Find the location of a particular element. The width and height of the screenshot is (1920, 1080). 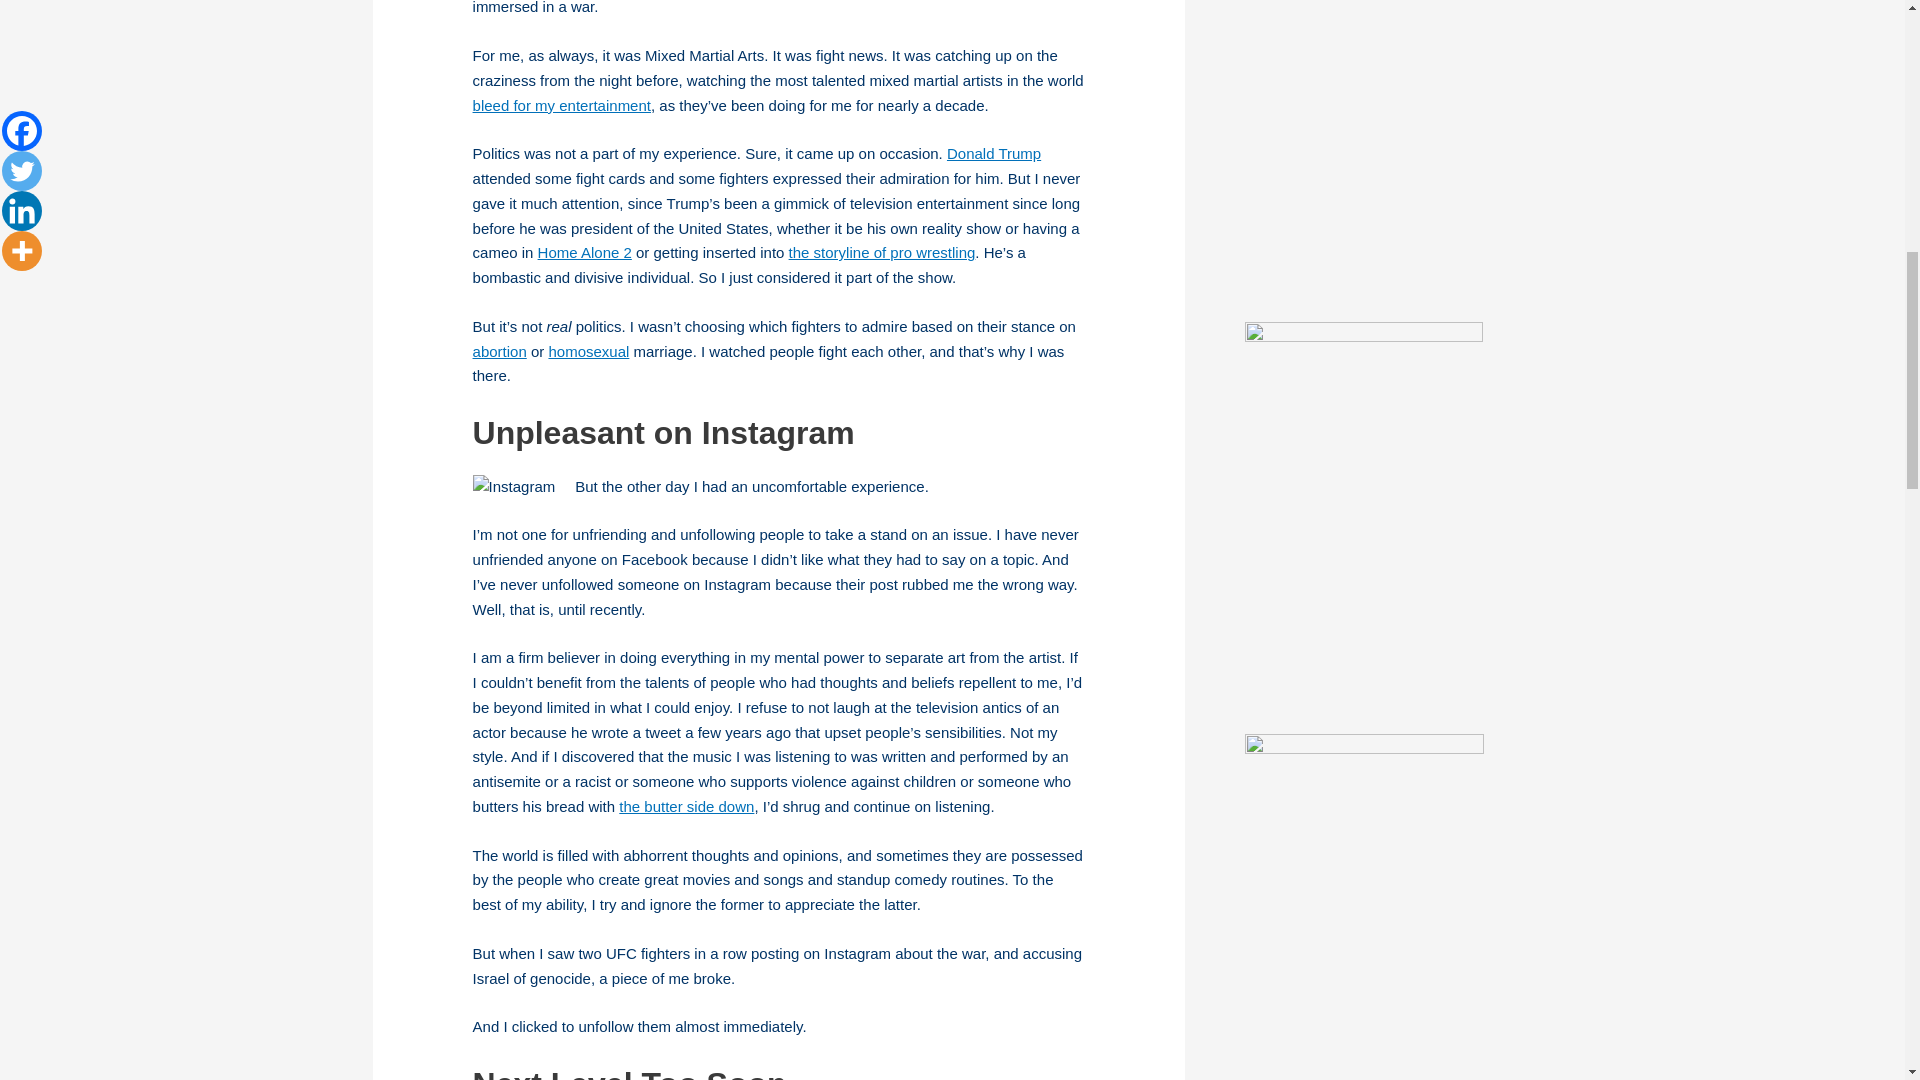

Home Alone 2 is located at coordinates (584, 252).